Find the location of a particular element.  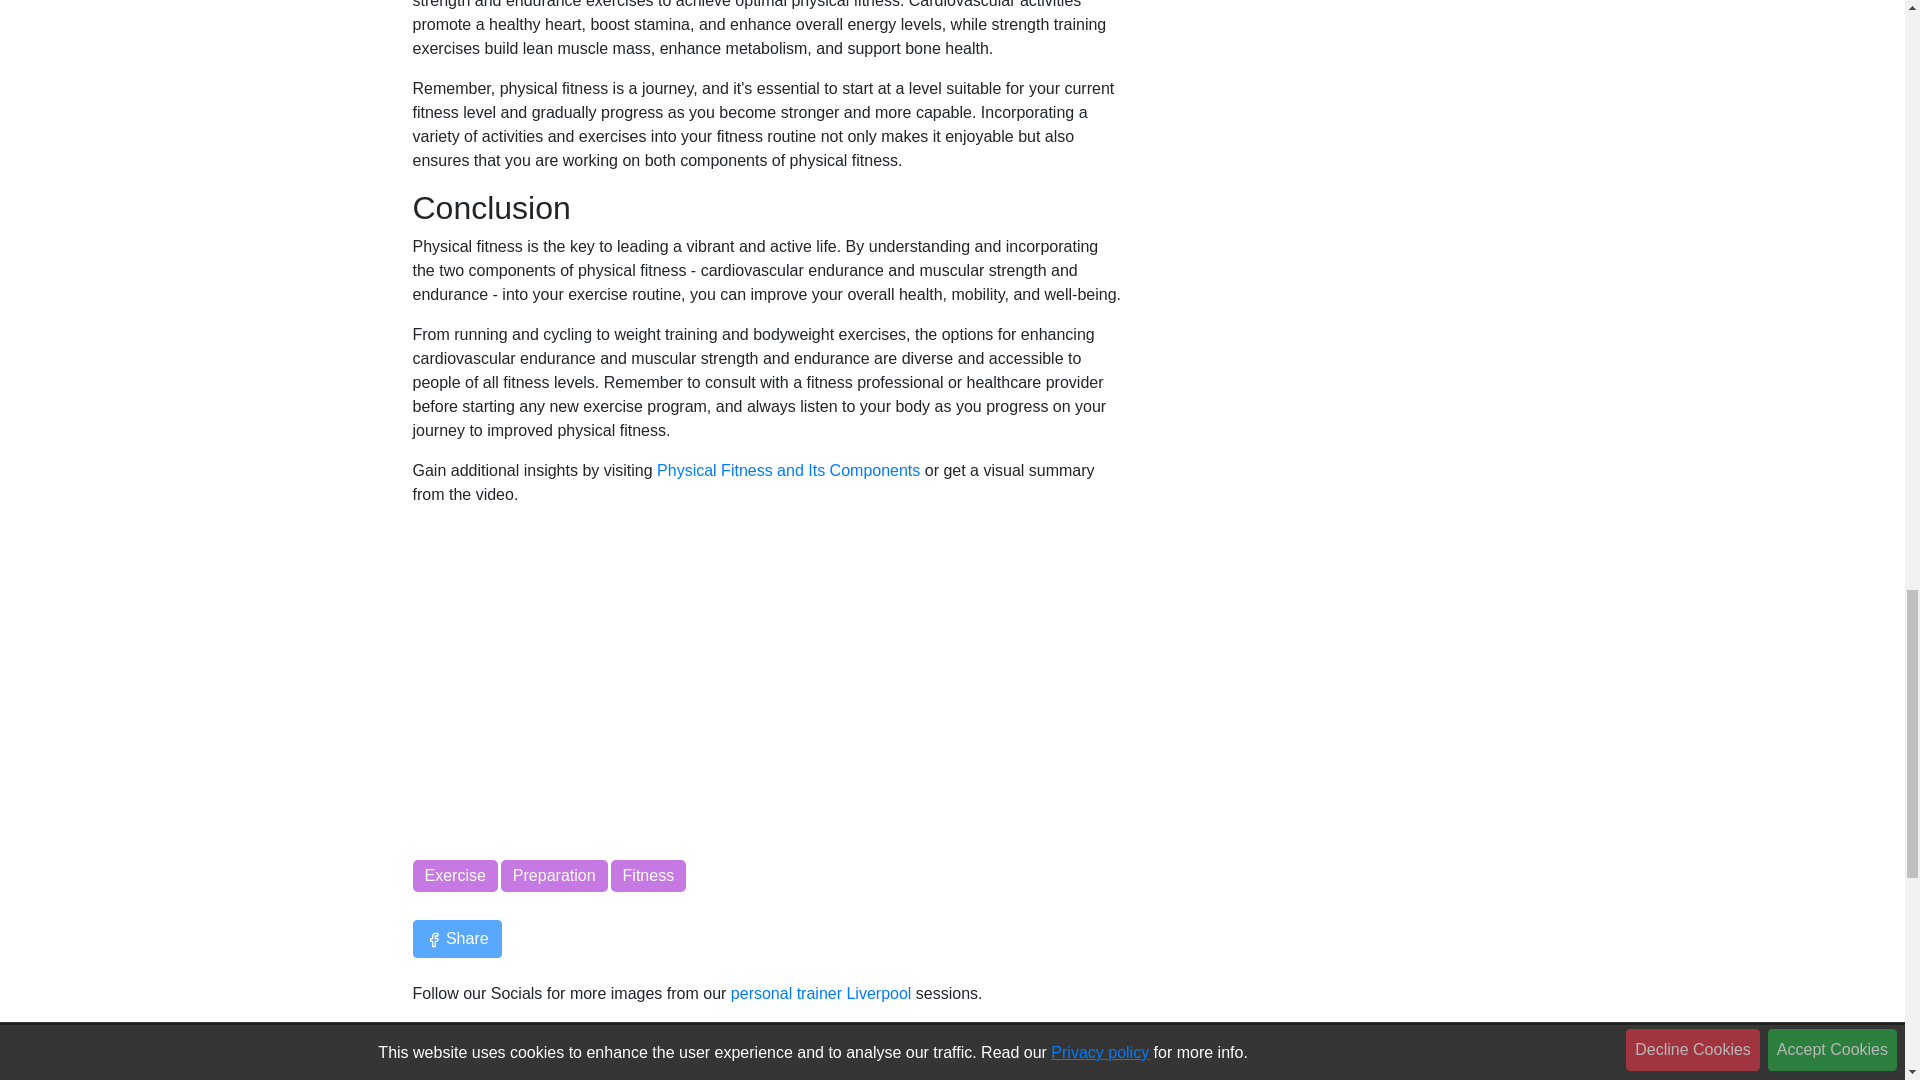

Share is located at coordinates (456, 938).